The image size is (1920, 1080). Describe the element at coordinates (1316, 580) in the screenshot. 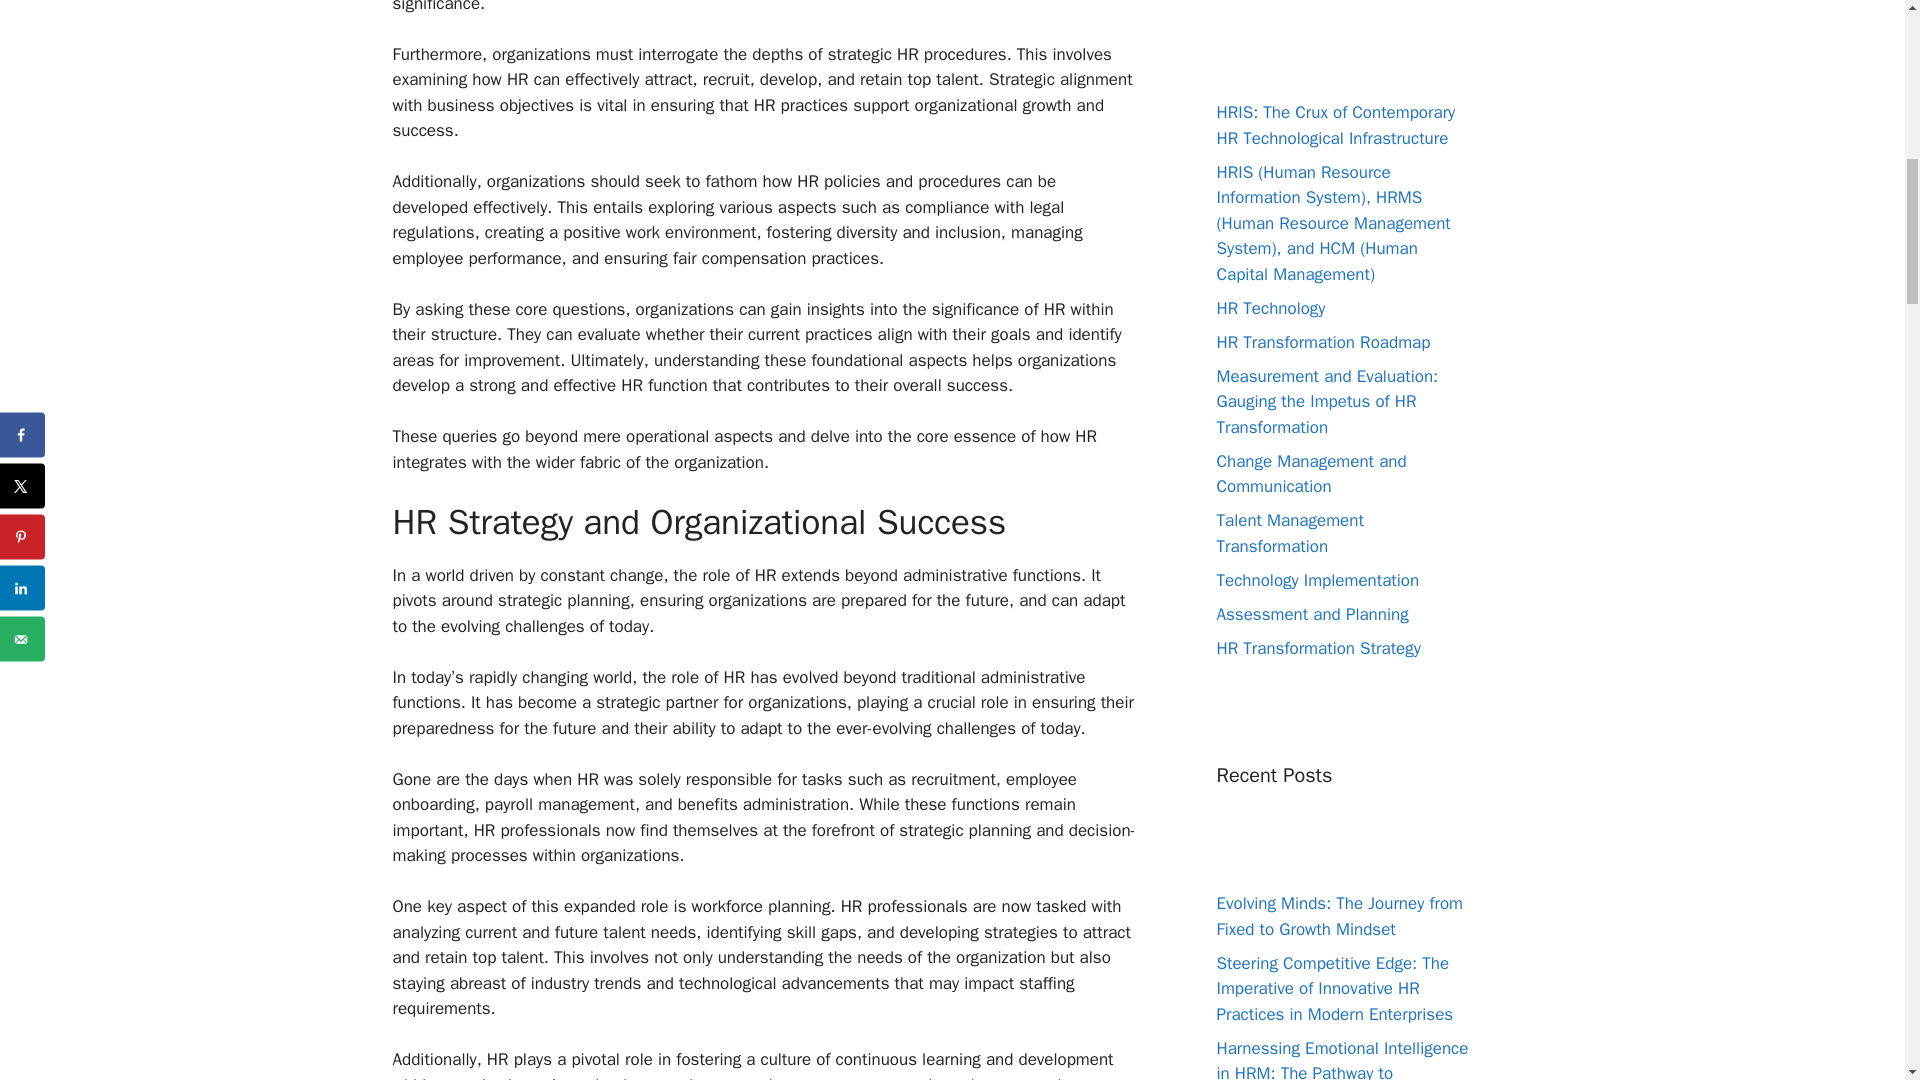

I see `Technology Implementation` at that location.